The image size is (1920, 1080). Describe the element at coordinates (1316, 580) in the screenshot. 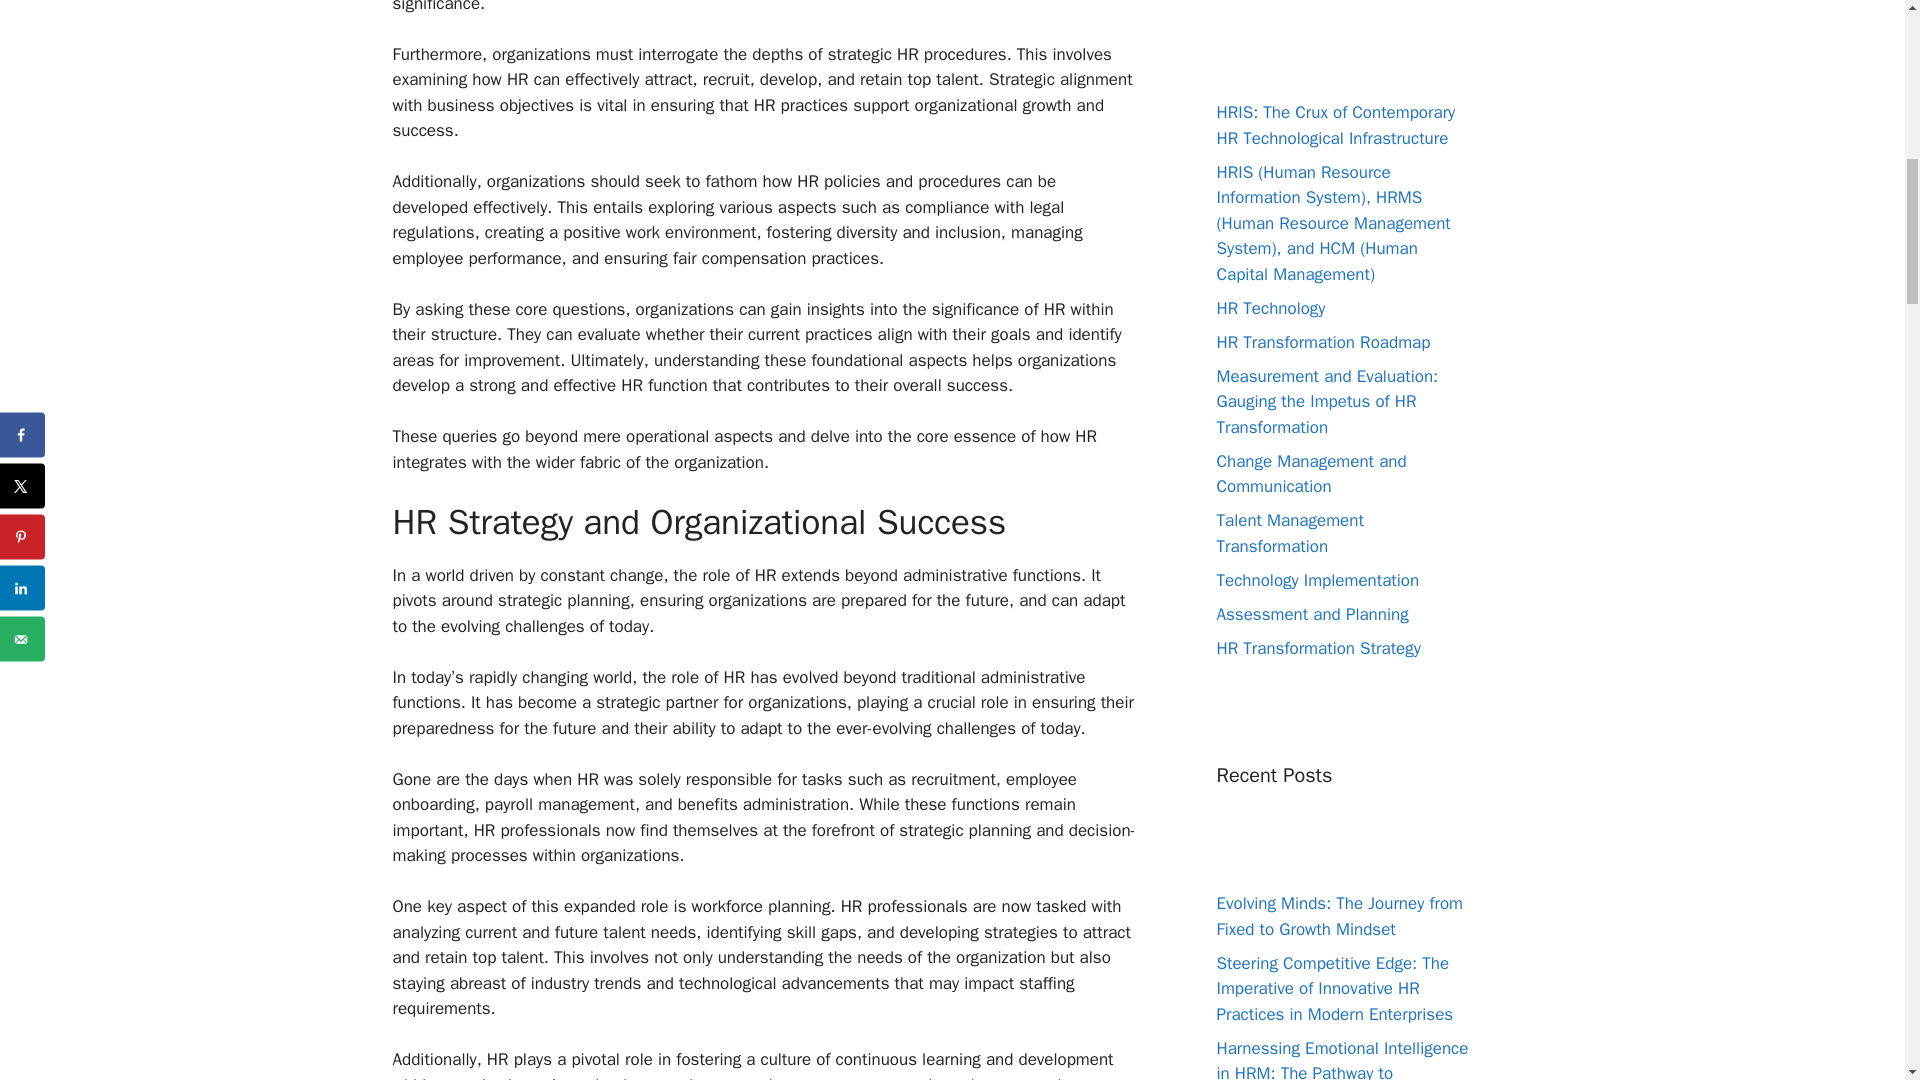

I see `Technology Implementation` at that location.